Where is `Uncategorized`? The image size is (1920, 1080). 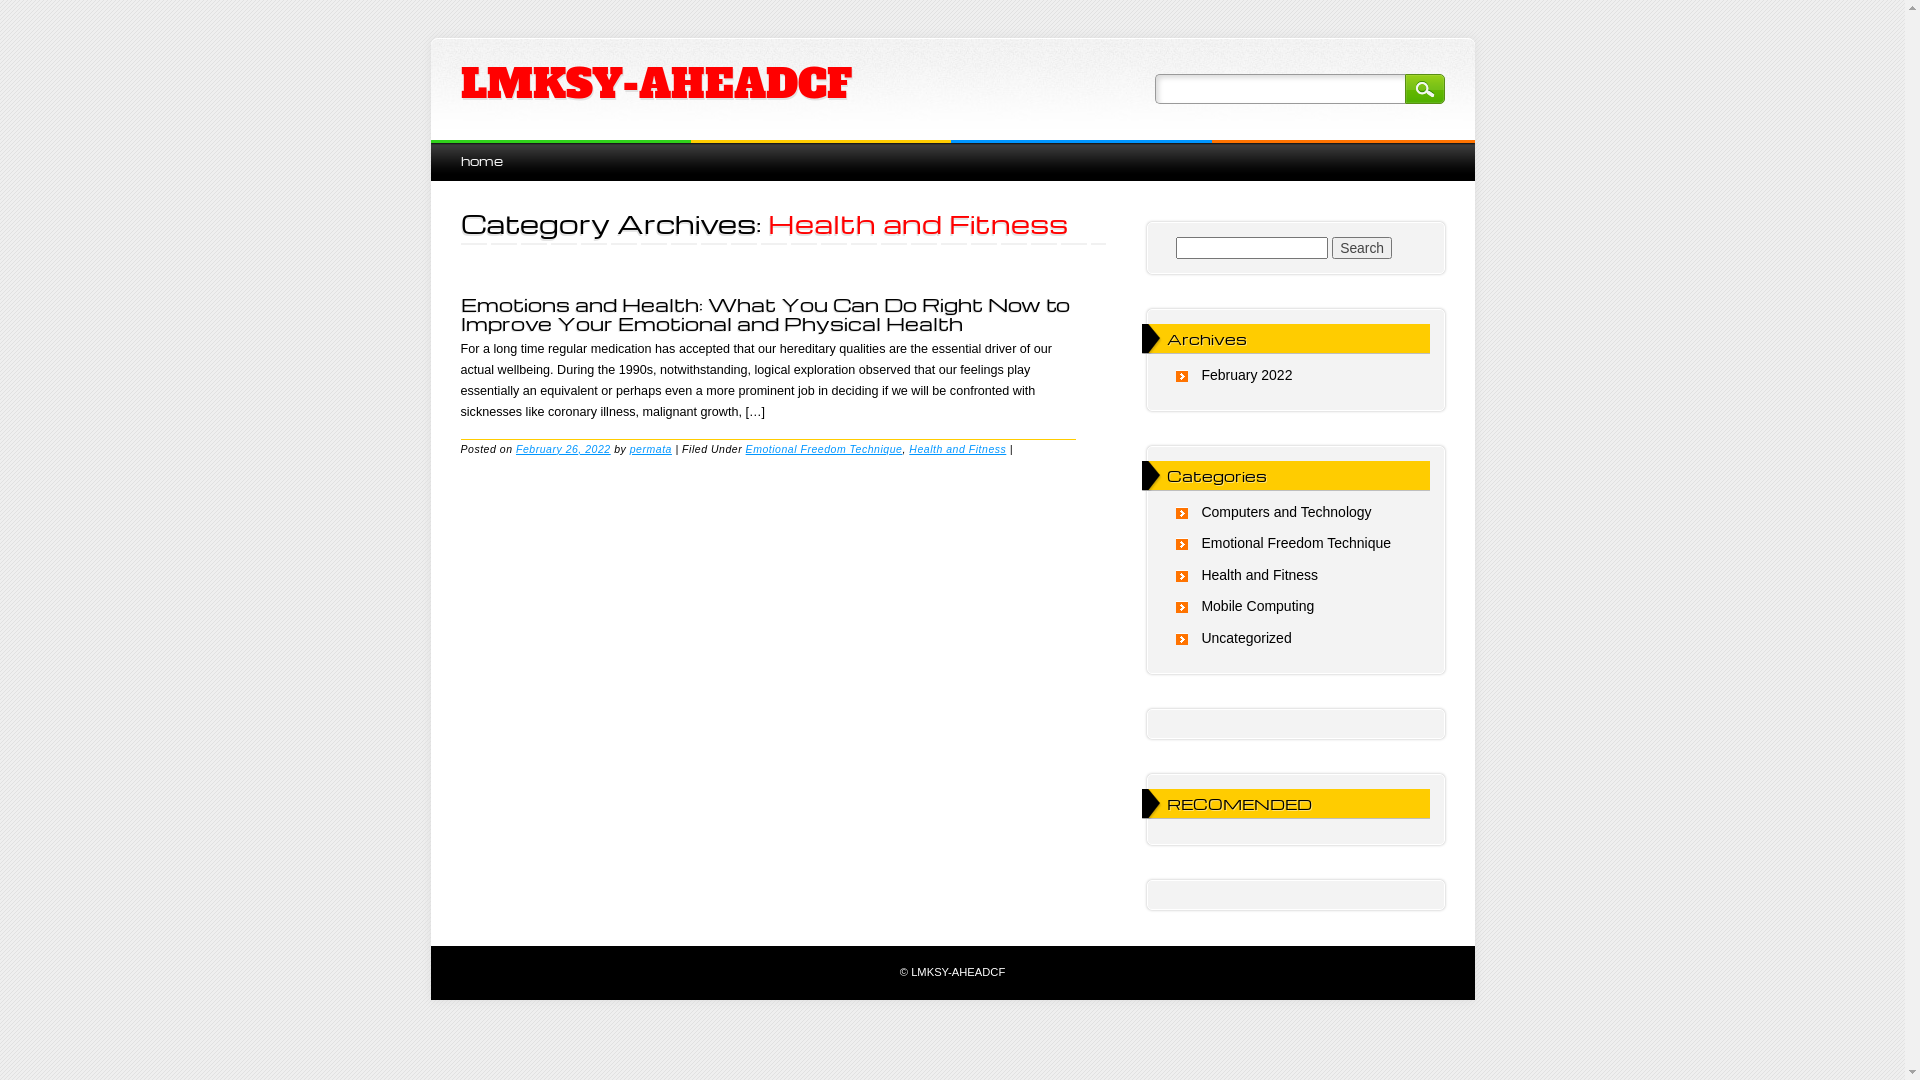
Uncategorized is located at coordinates (1246, 638).